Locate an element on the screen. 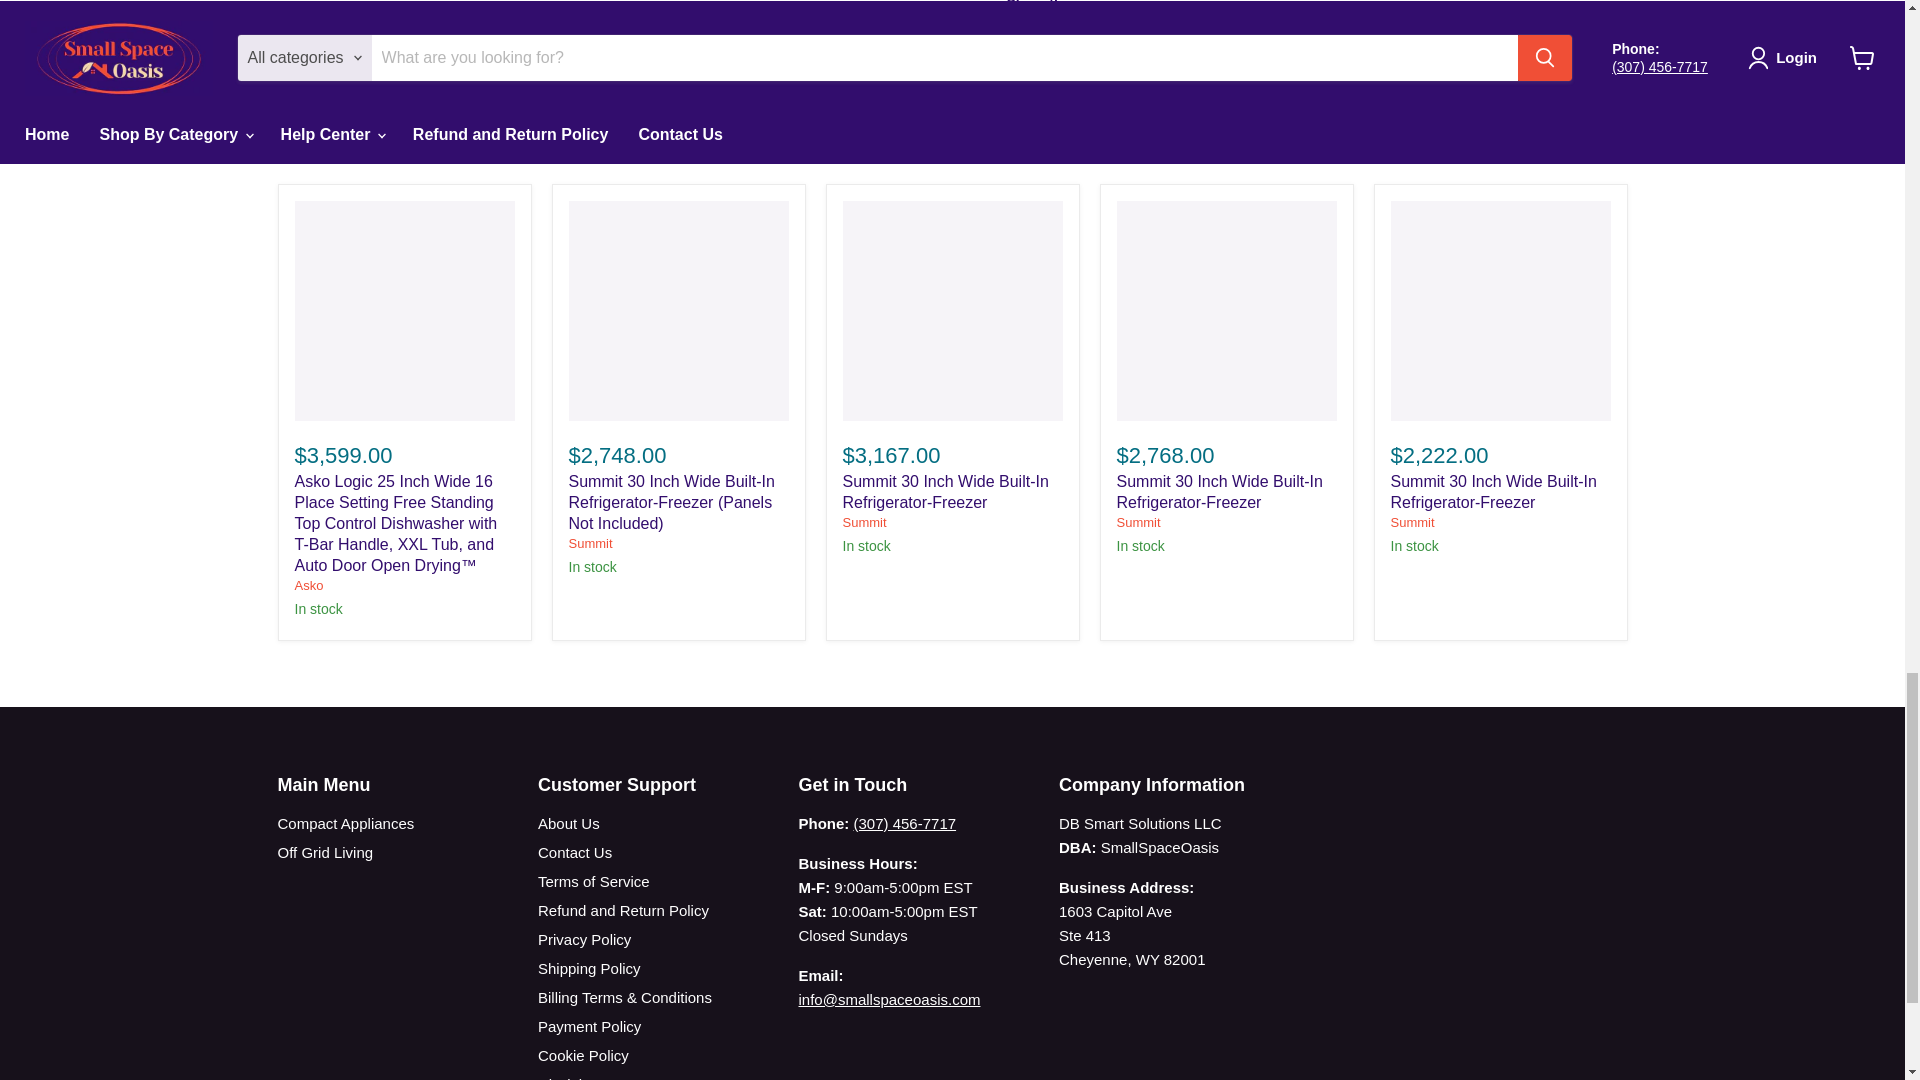 This screenshot has width=1920, height=1080. Summit is located at coordinates (590, 542).